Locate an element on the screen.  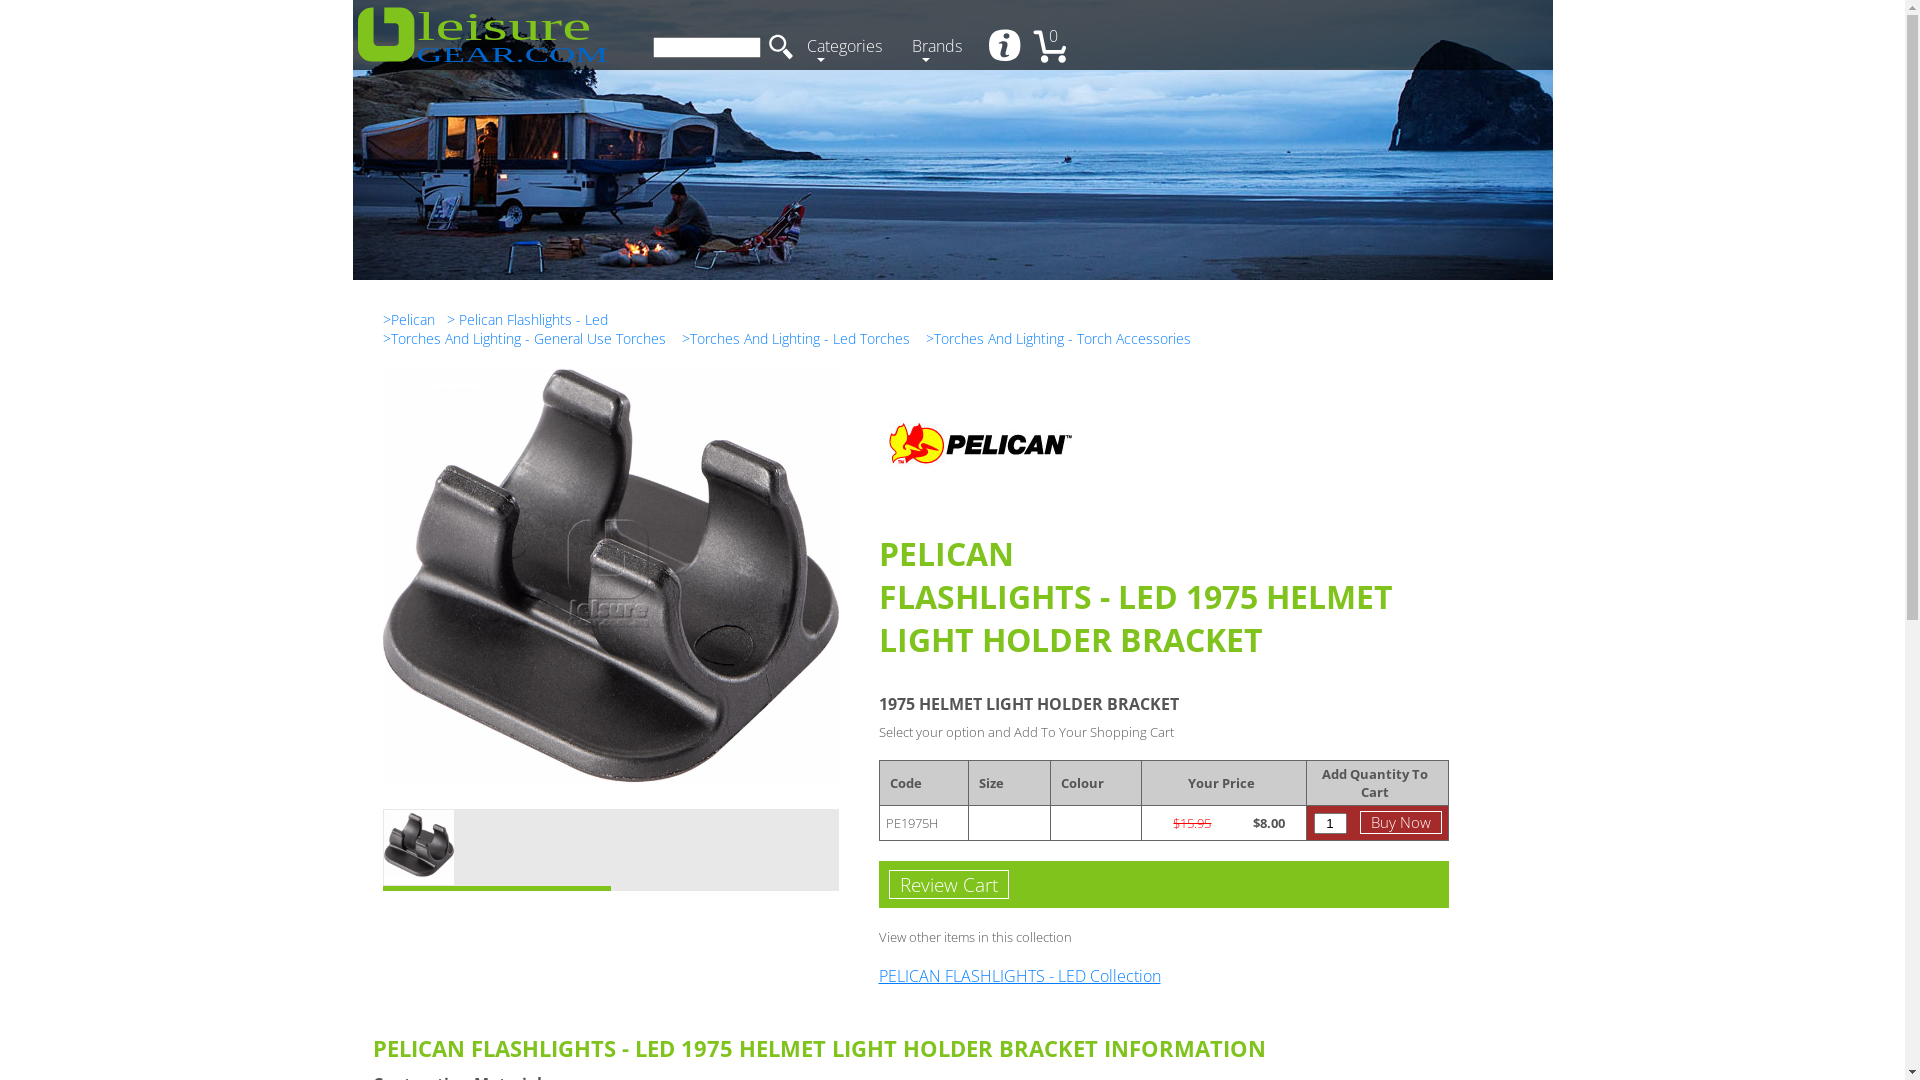
  is located at coordinates (1006, 48).